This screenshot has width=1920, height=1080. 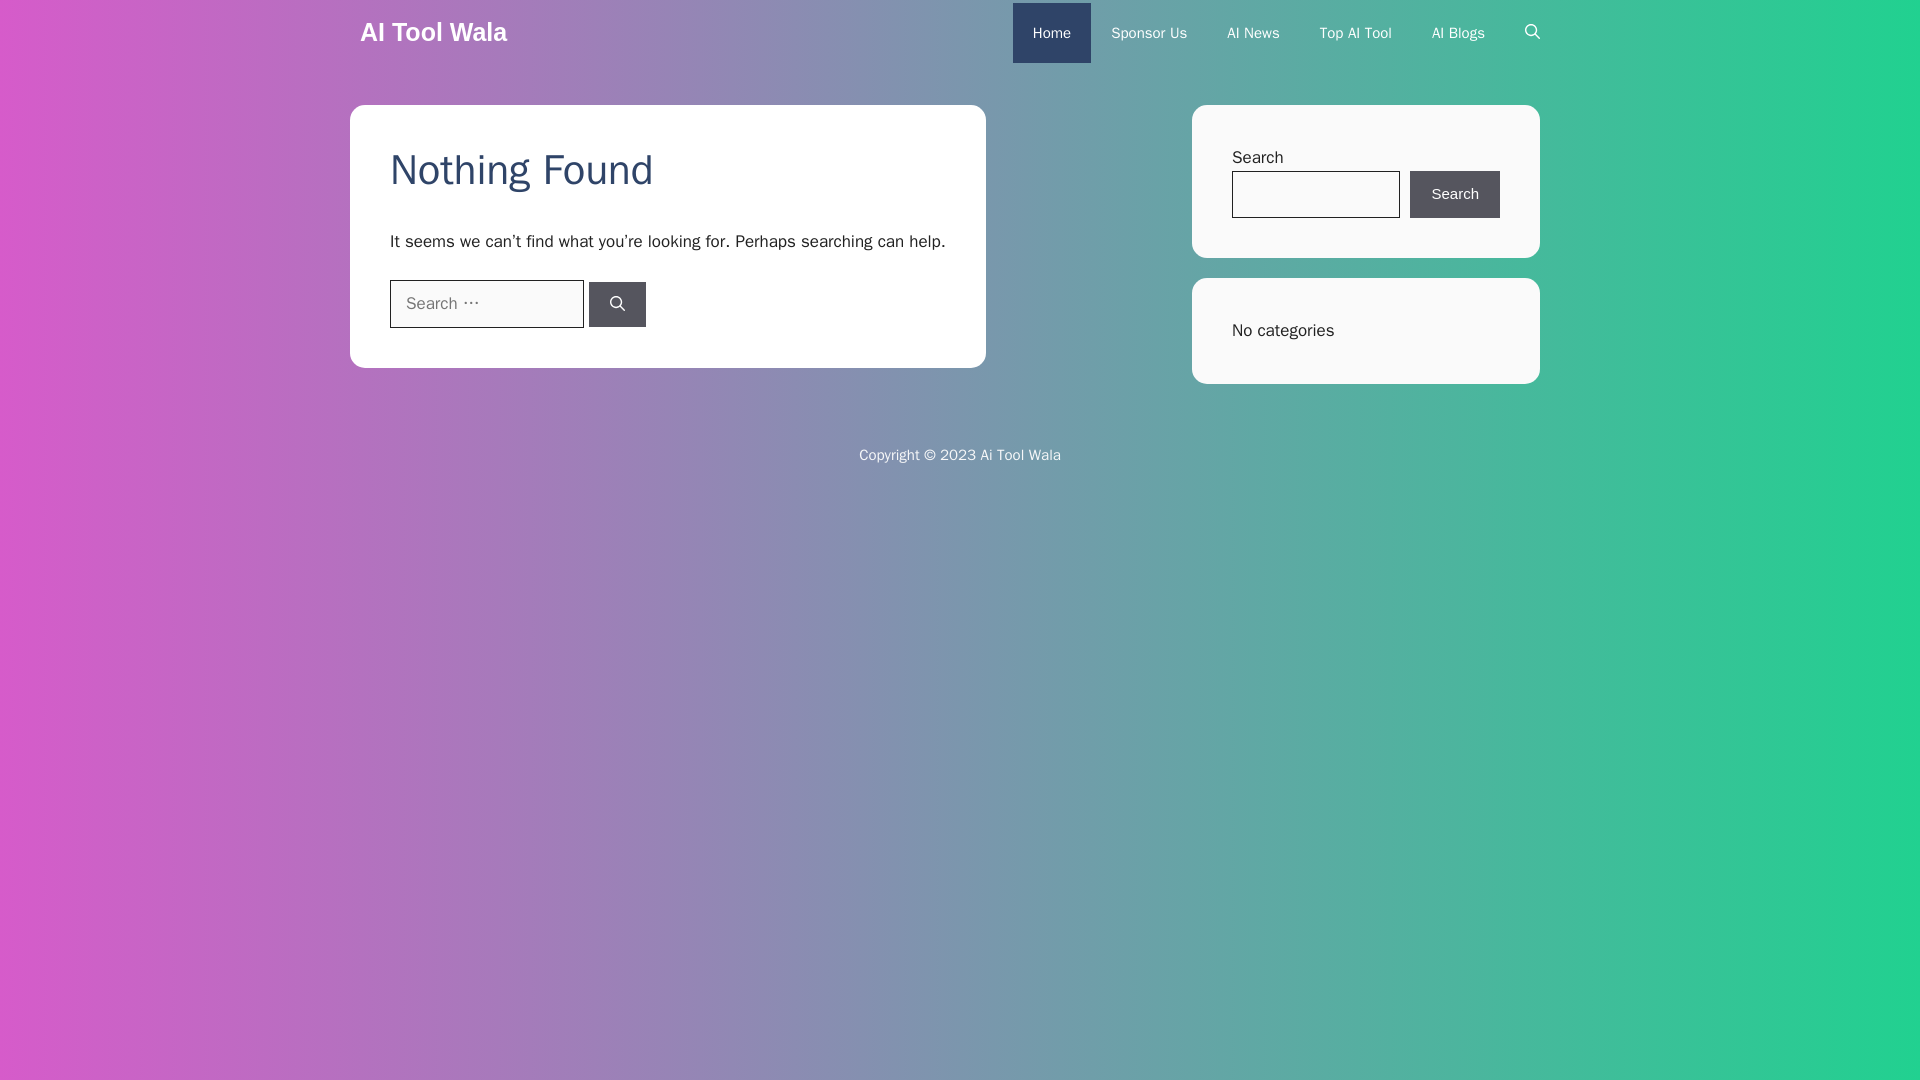 What do you see at coordinates (1148, 32) in the screenshot?
I see `Sponsor Us` at bounding box center [1148, 32].